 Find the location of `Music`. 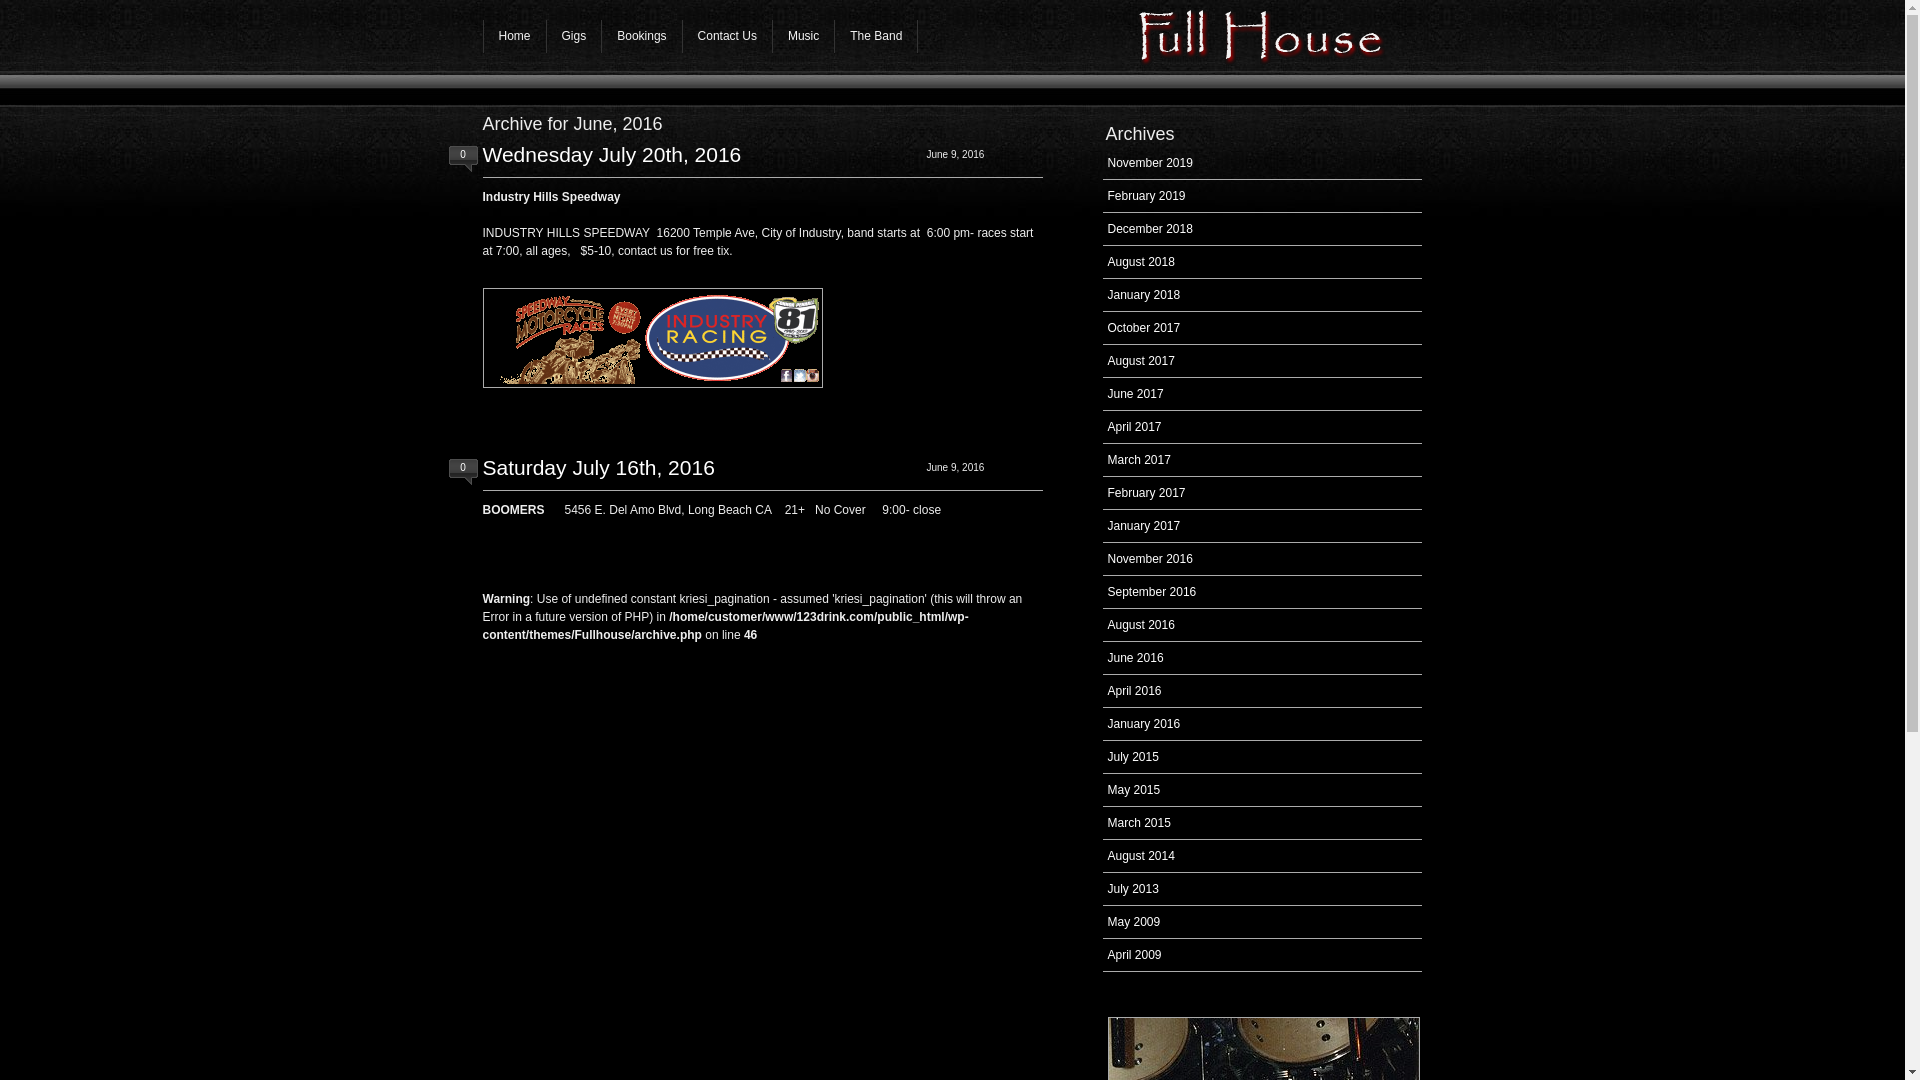

Music is located at coordinates (803, 36).